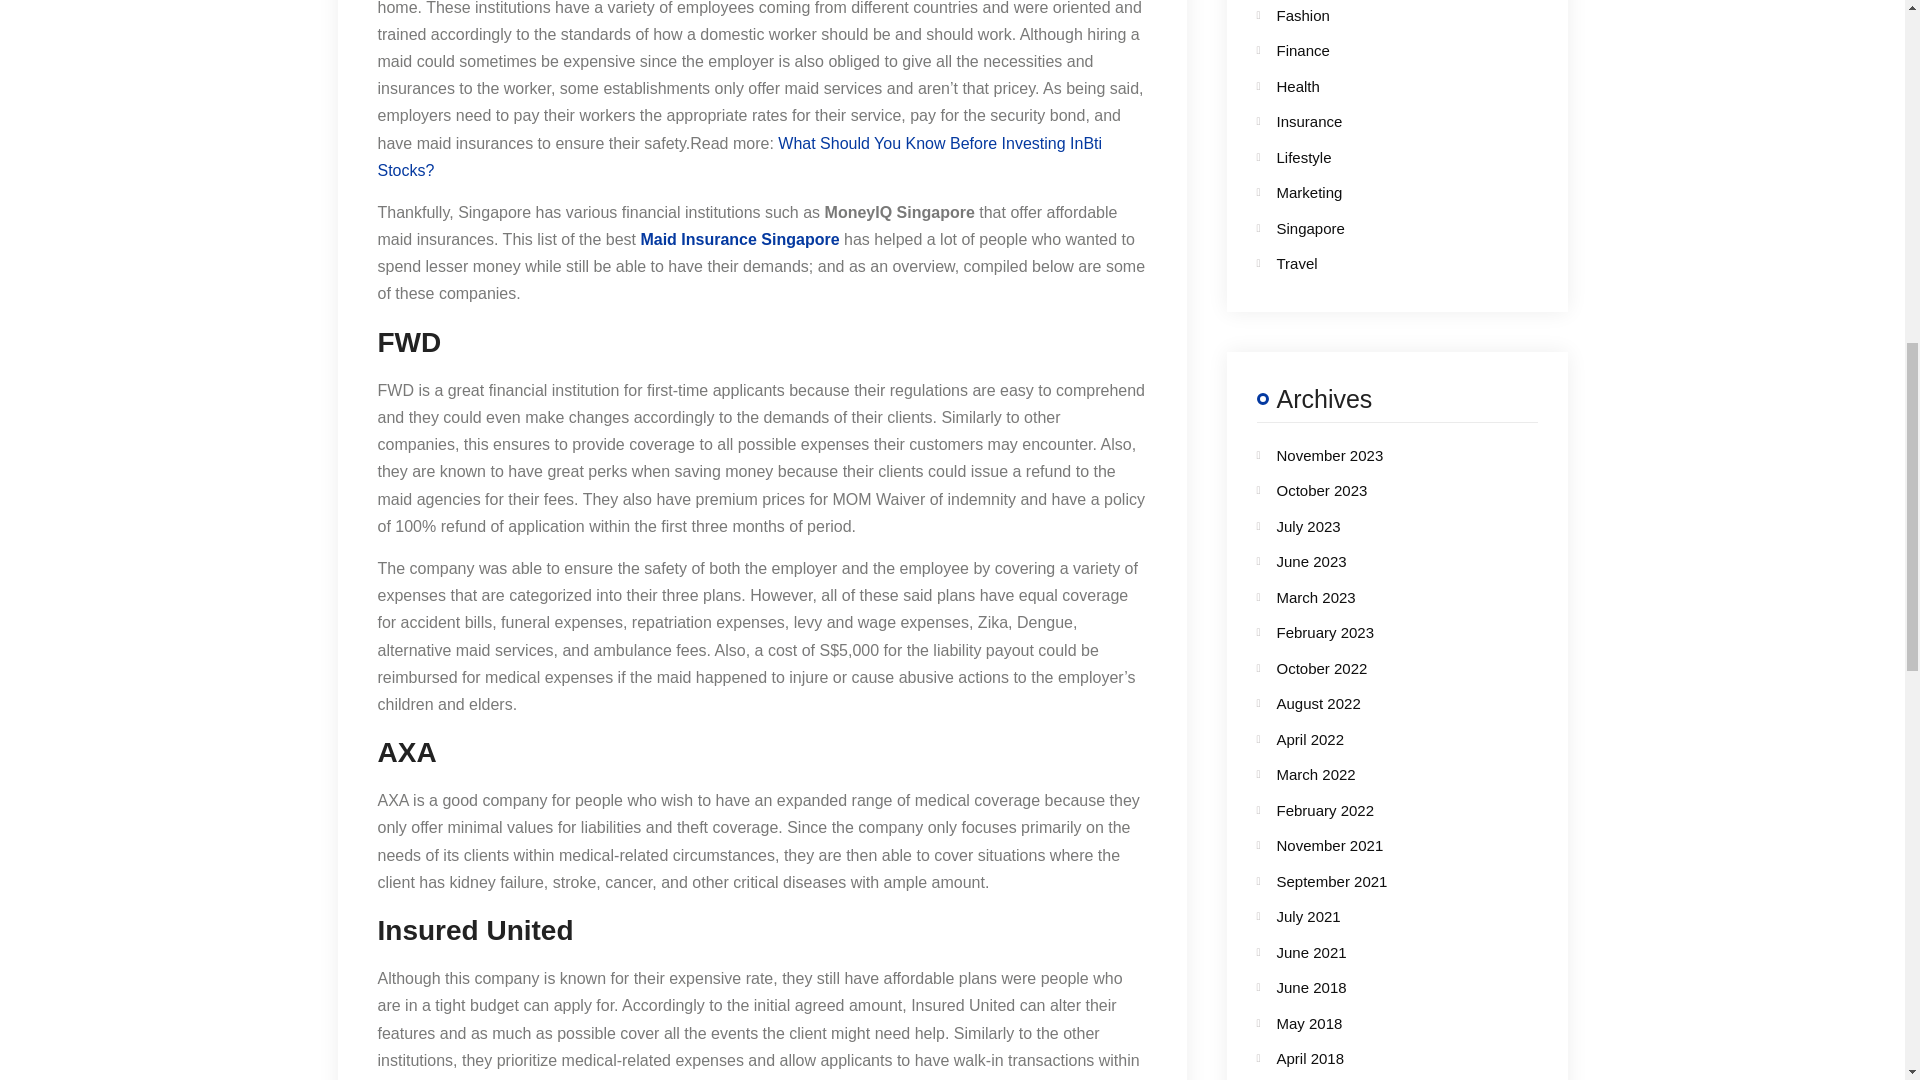 The height and width of the screenshot is (1080, 1920). I want to click on Marketing, so click(1380, 193).